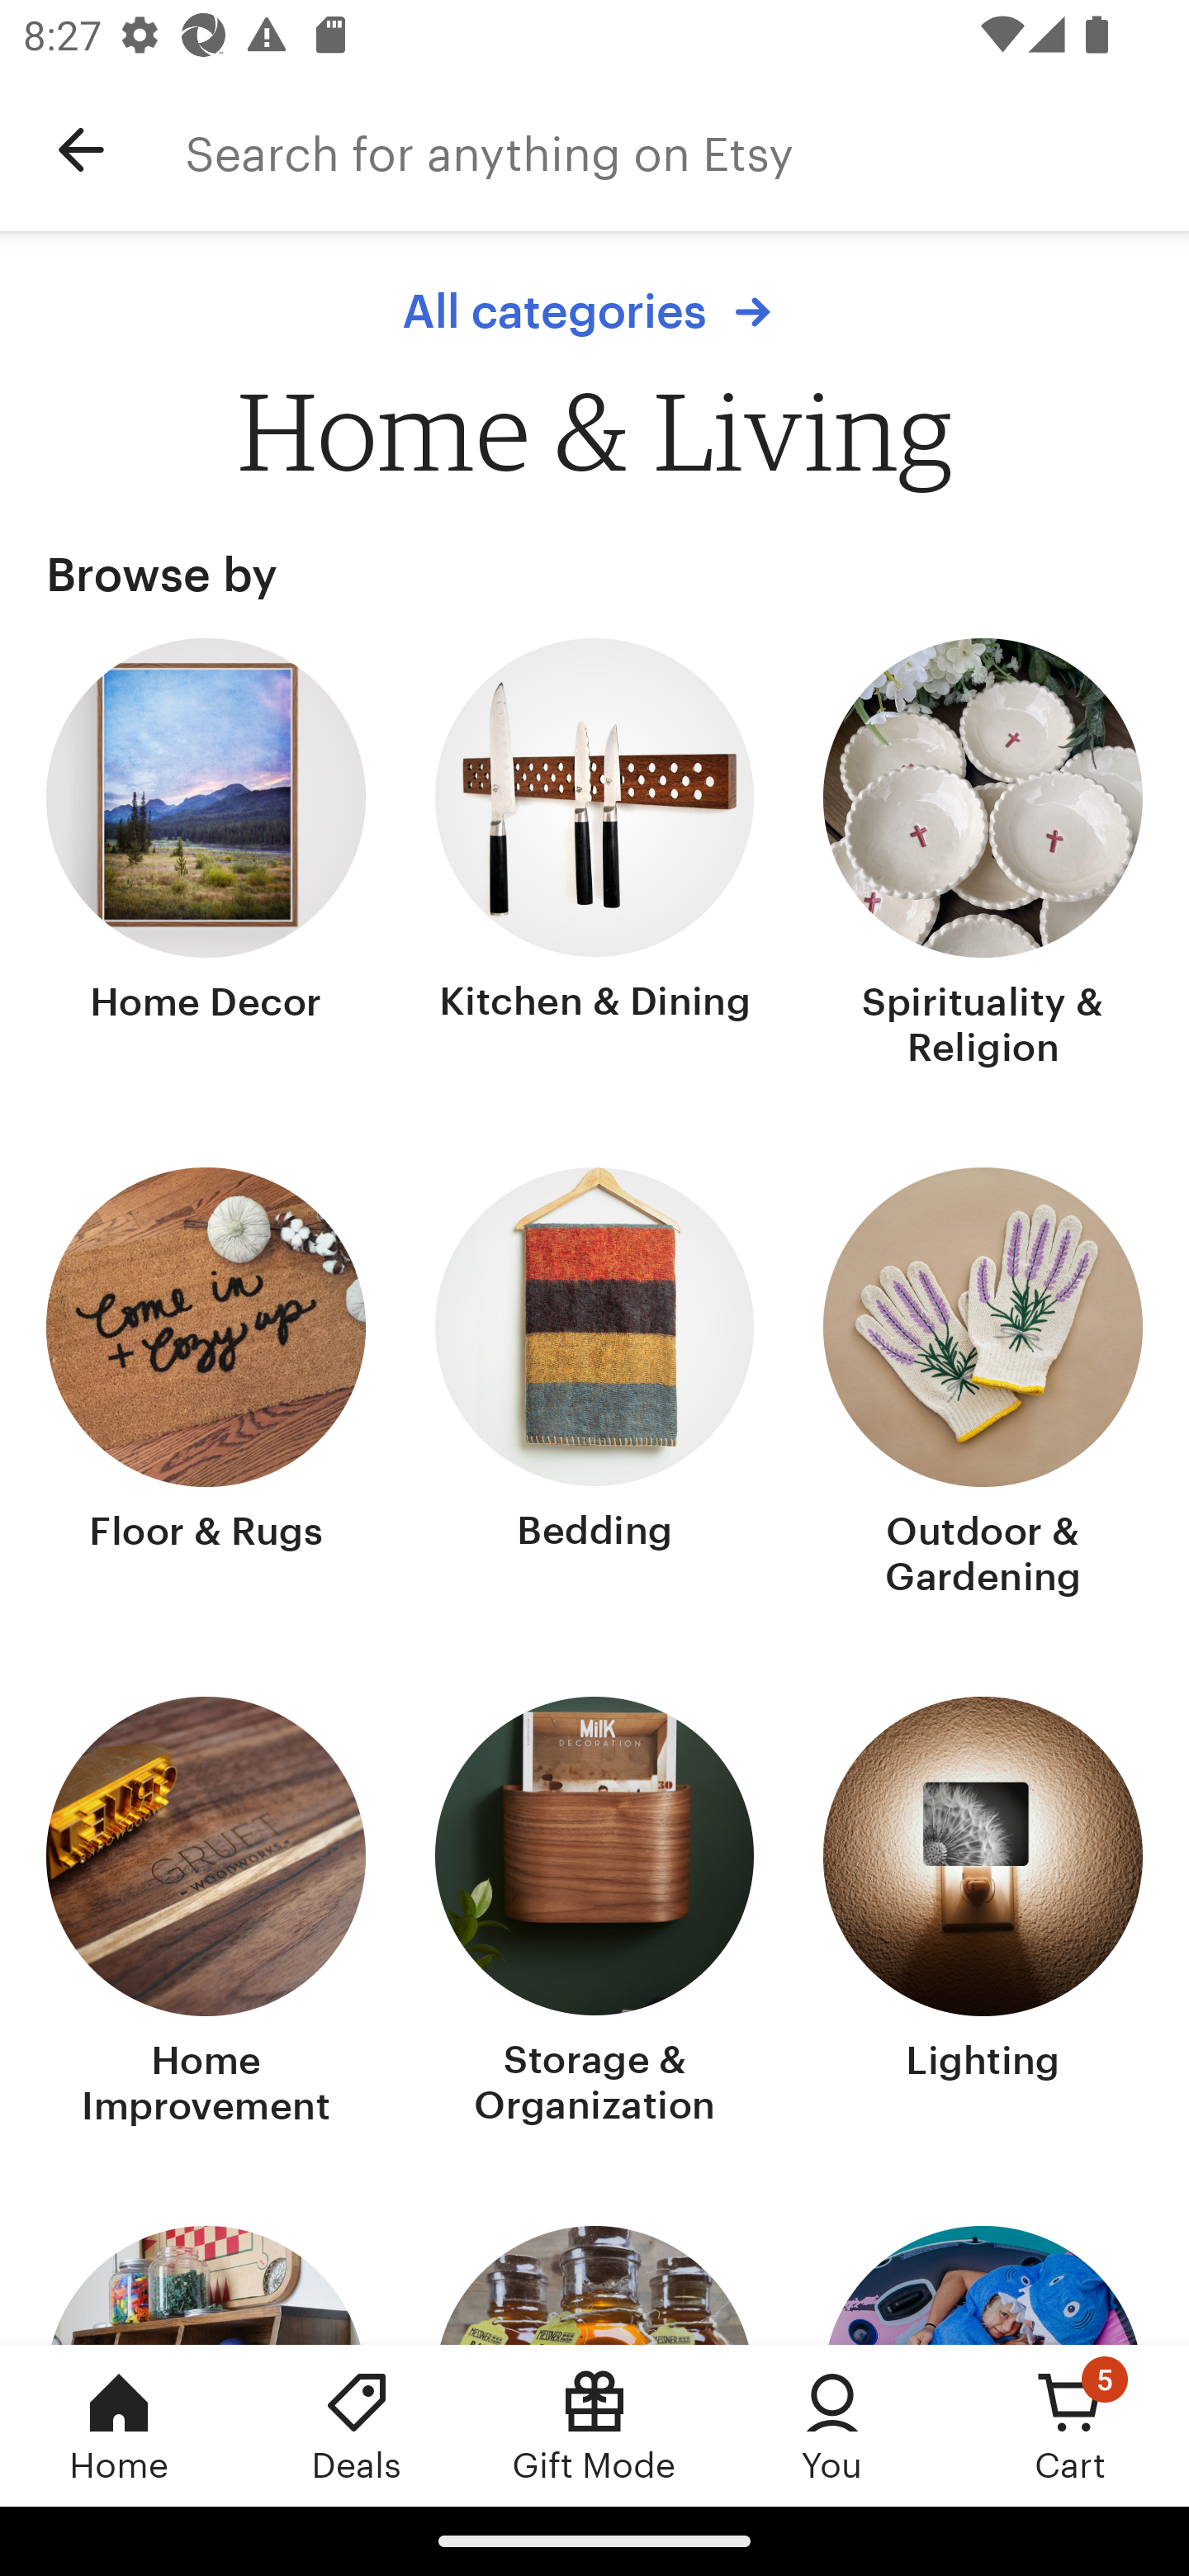  What do you see at coordinates (206, 856) in the screenshot?
I see `Home Decor` at bounding box center [206, 856].